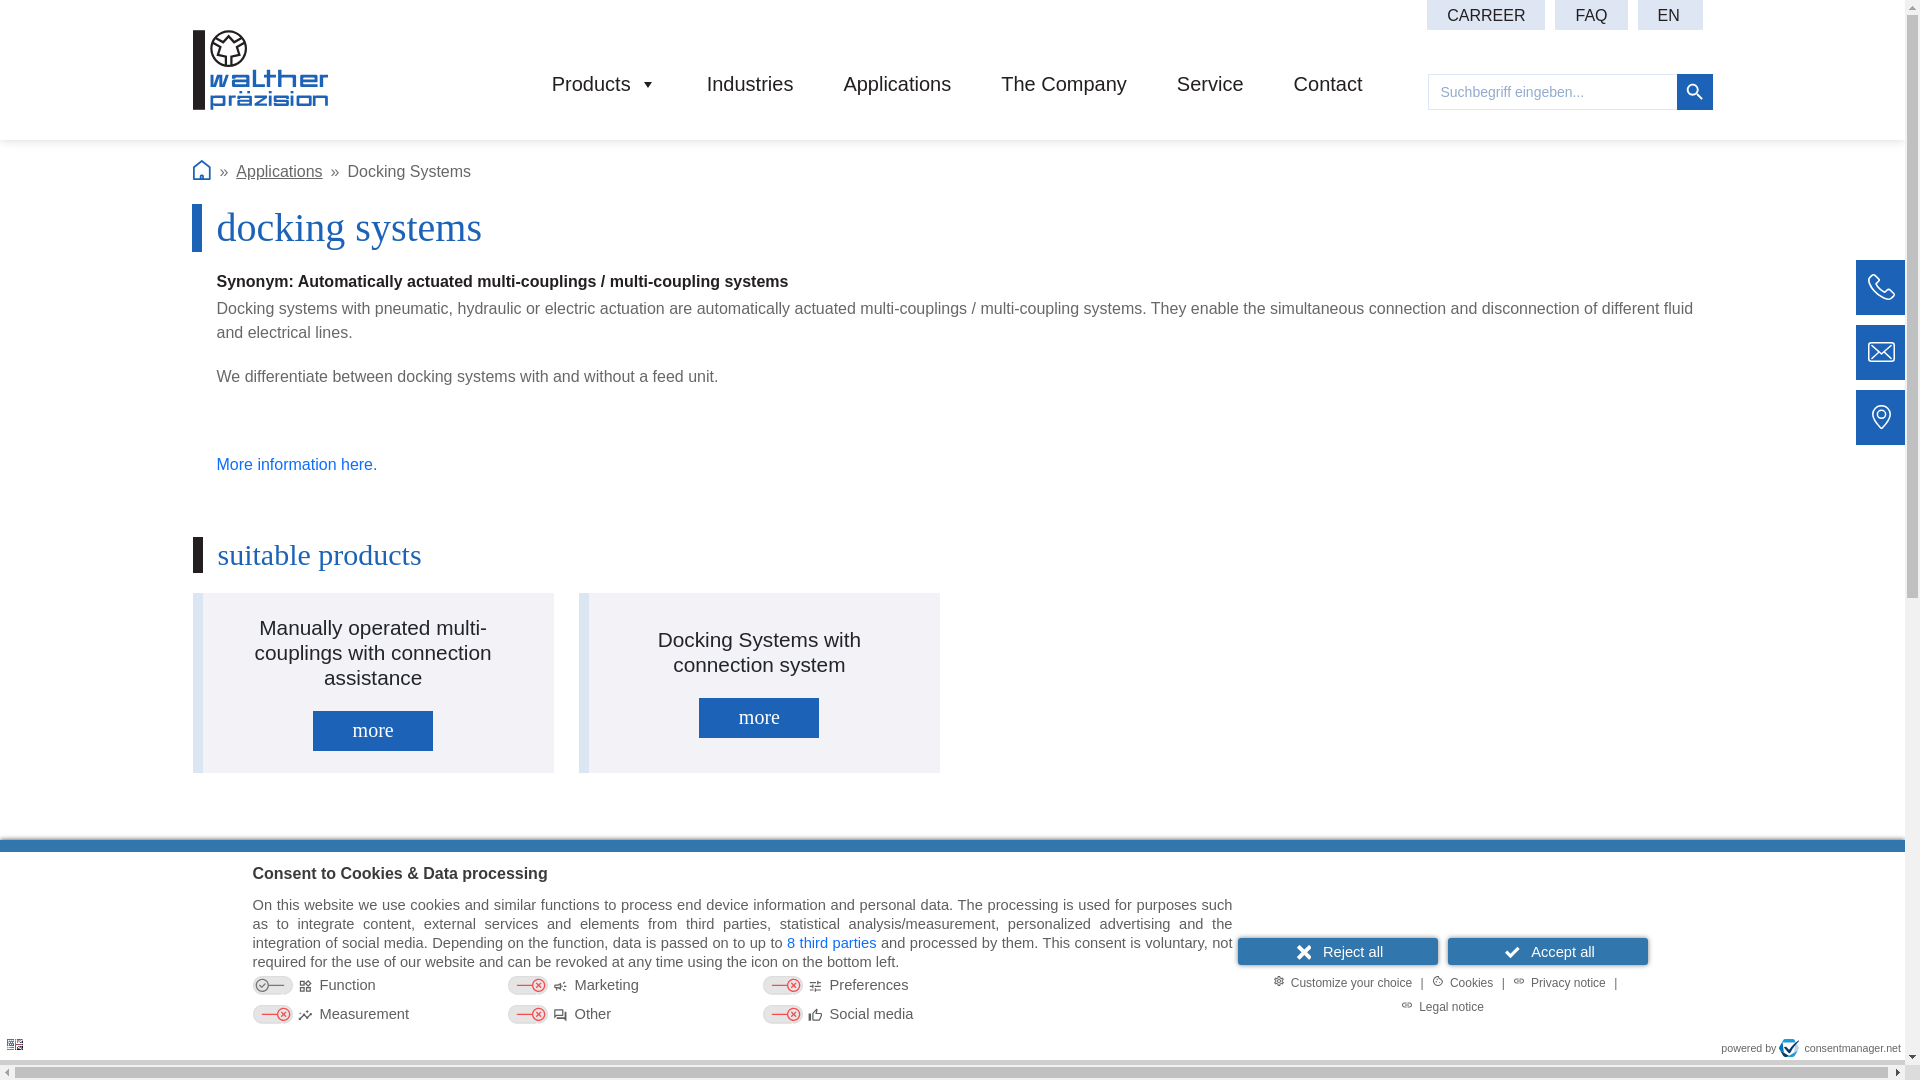  What do you see at coordinates (1558, 981) in the screenshot?
I see `Privacy notice` at bounding box center [1558, 981].